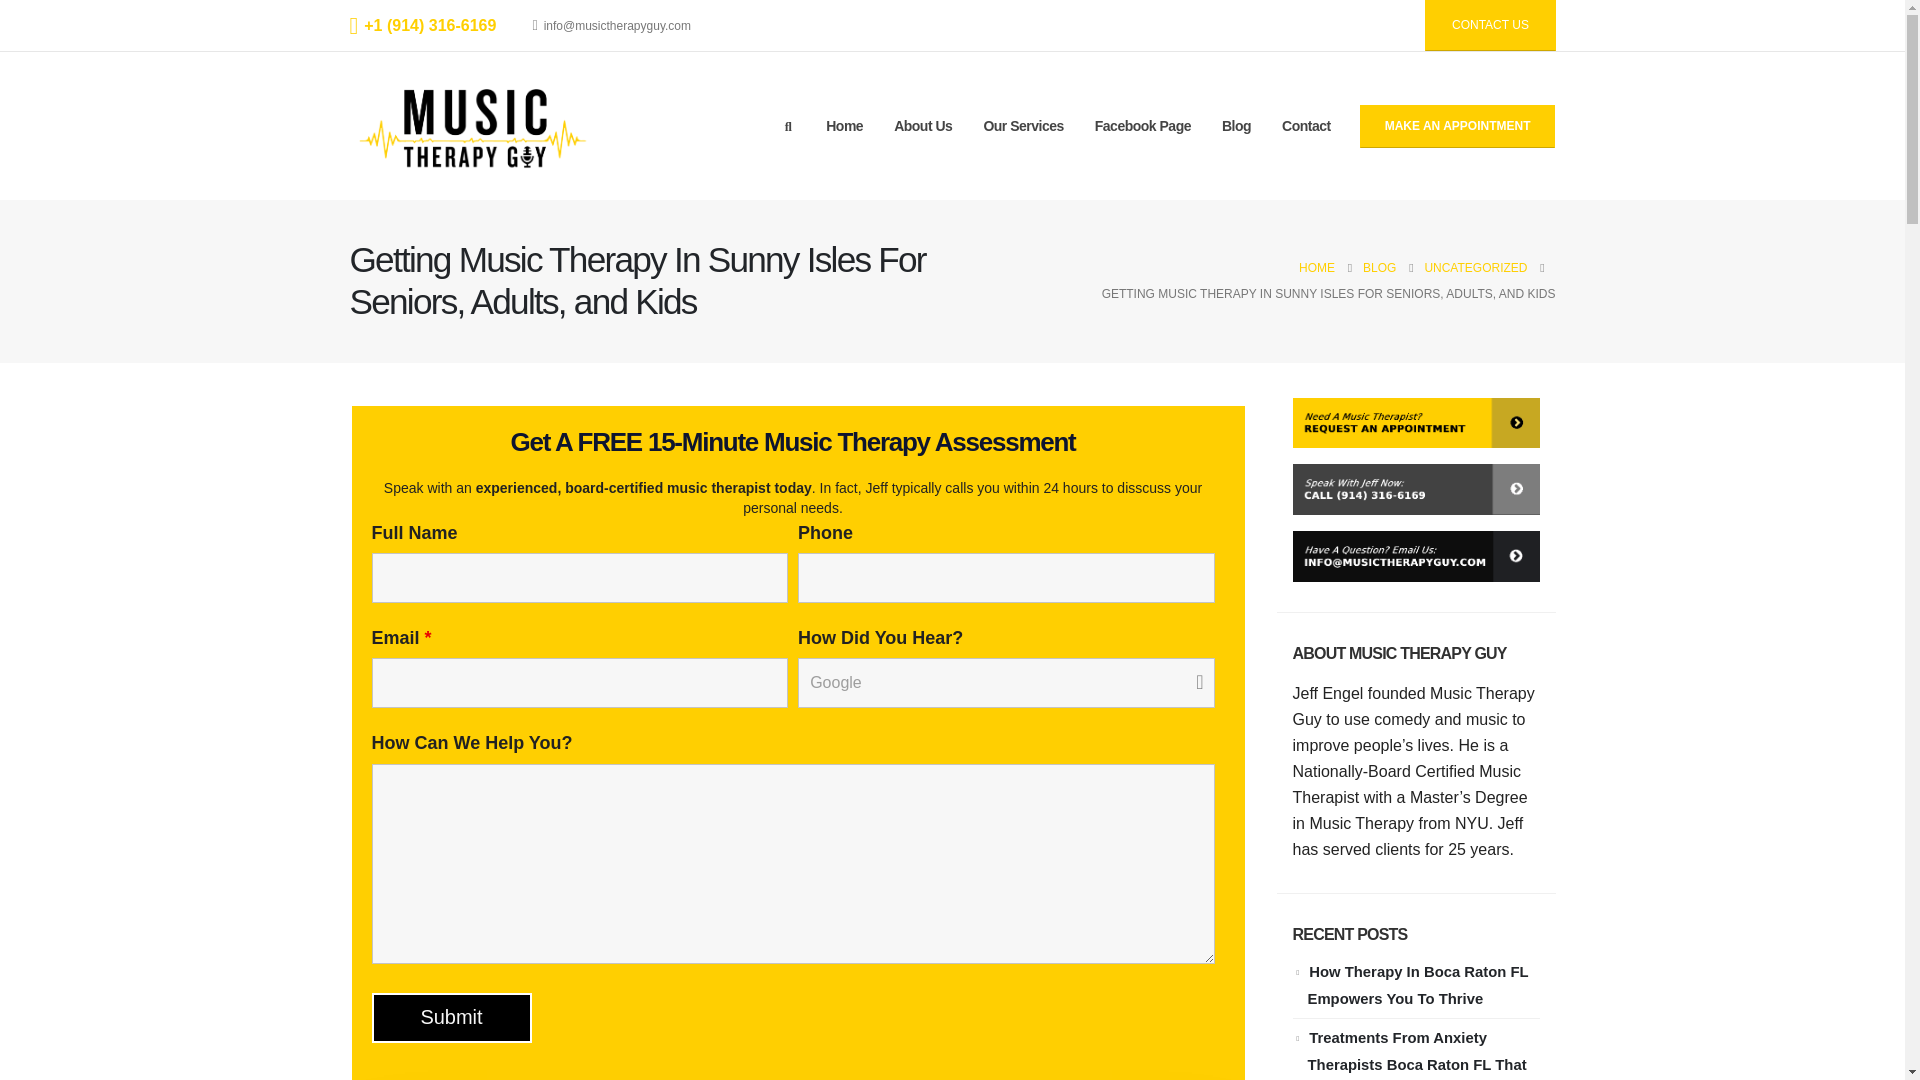  I want to click on CONTACT US, so click(1490, 25).